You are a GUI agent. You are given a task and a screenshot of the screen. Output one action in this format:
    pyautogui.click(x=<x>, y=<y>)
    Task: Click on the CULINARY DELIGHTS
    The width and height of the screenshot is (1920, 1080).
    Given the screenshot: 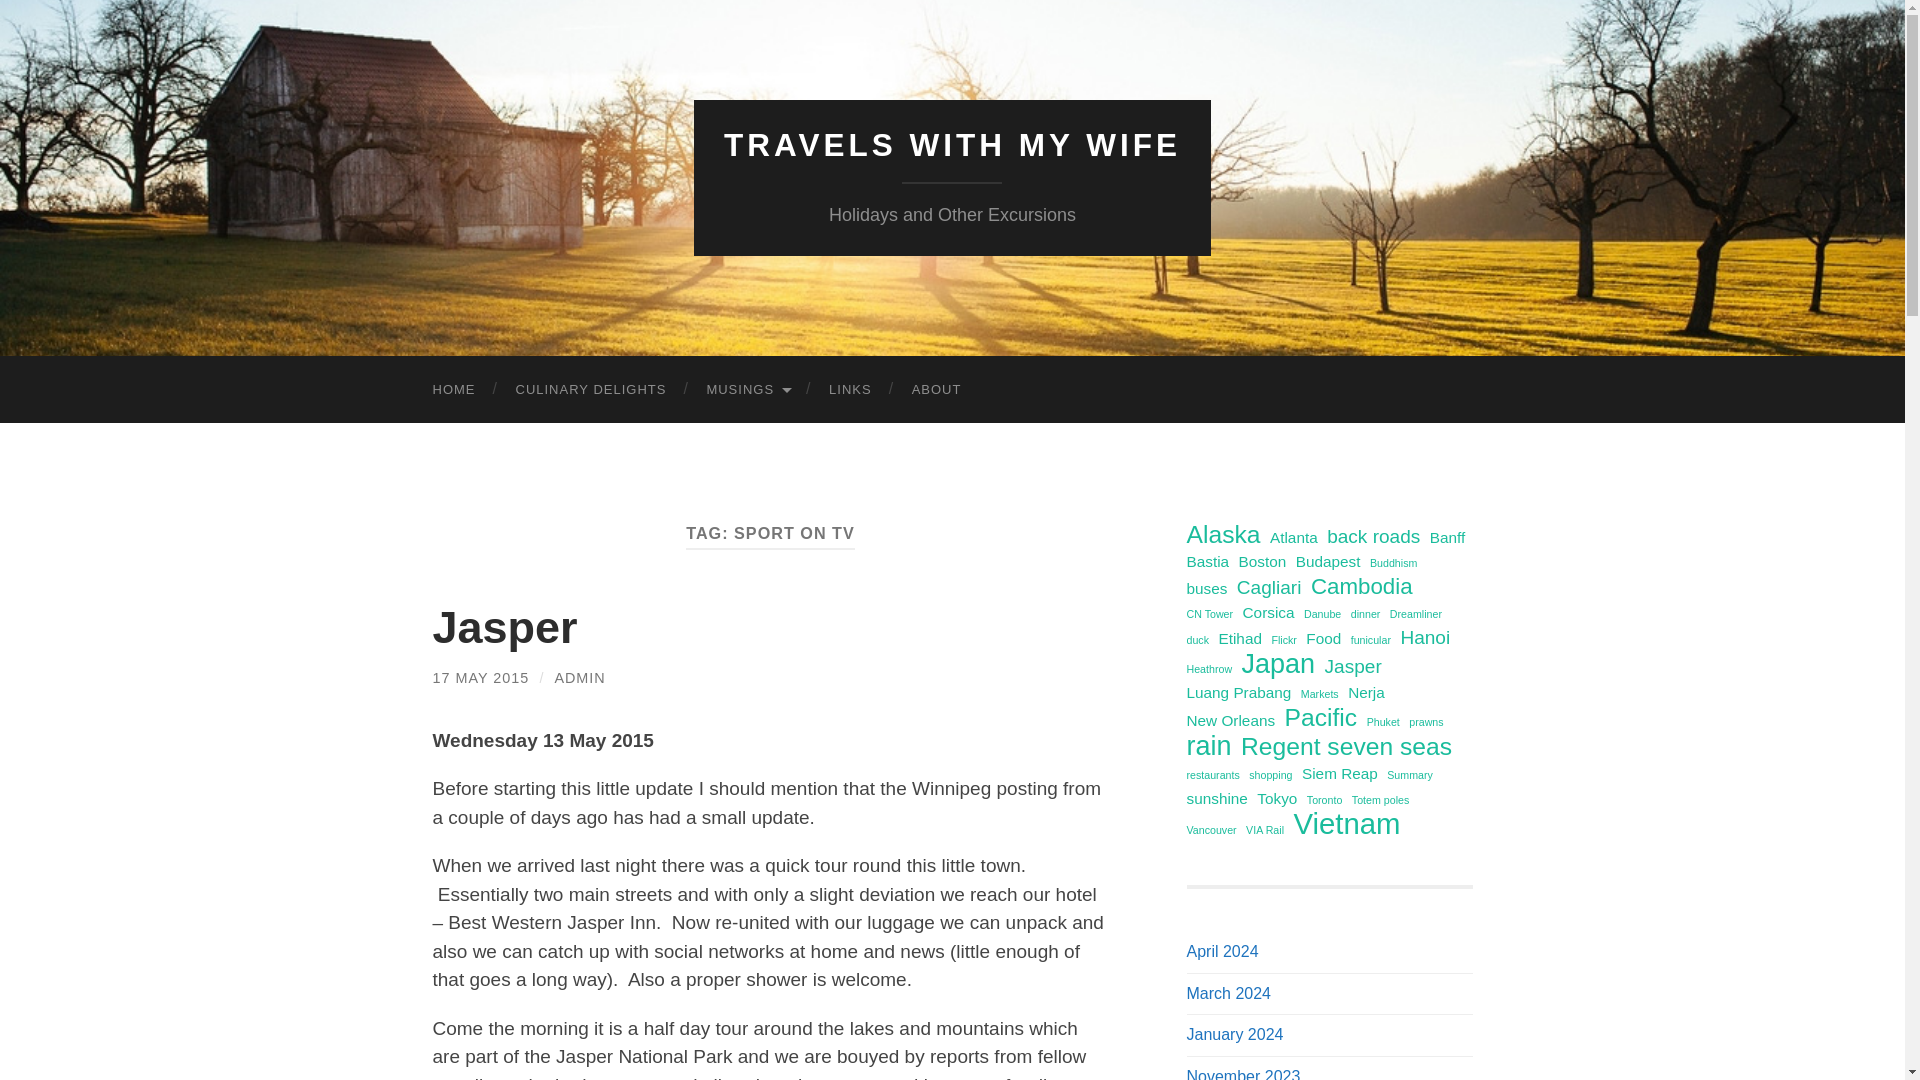 What is the action you would take?
    pyautogui.click(x=591, y=390)
    